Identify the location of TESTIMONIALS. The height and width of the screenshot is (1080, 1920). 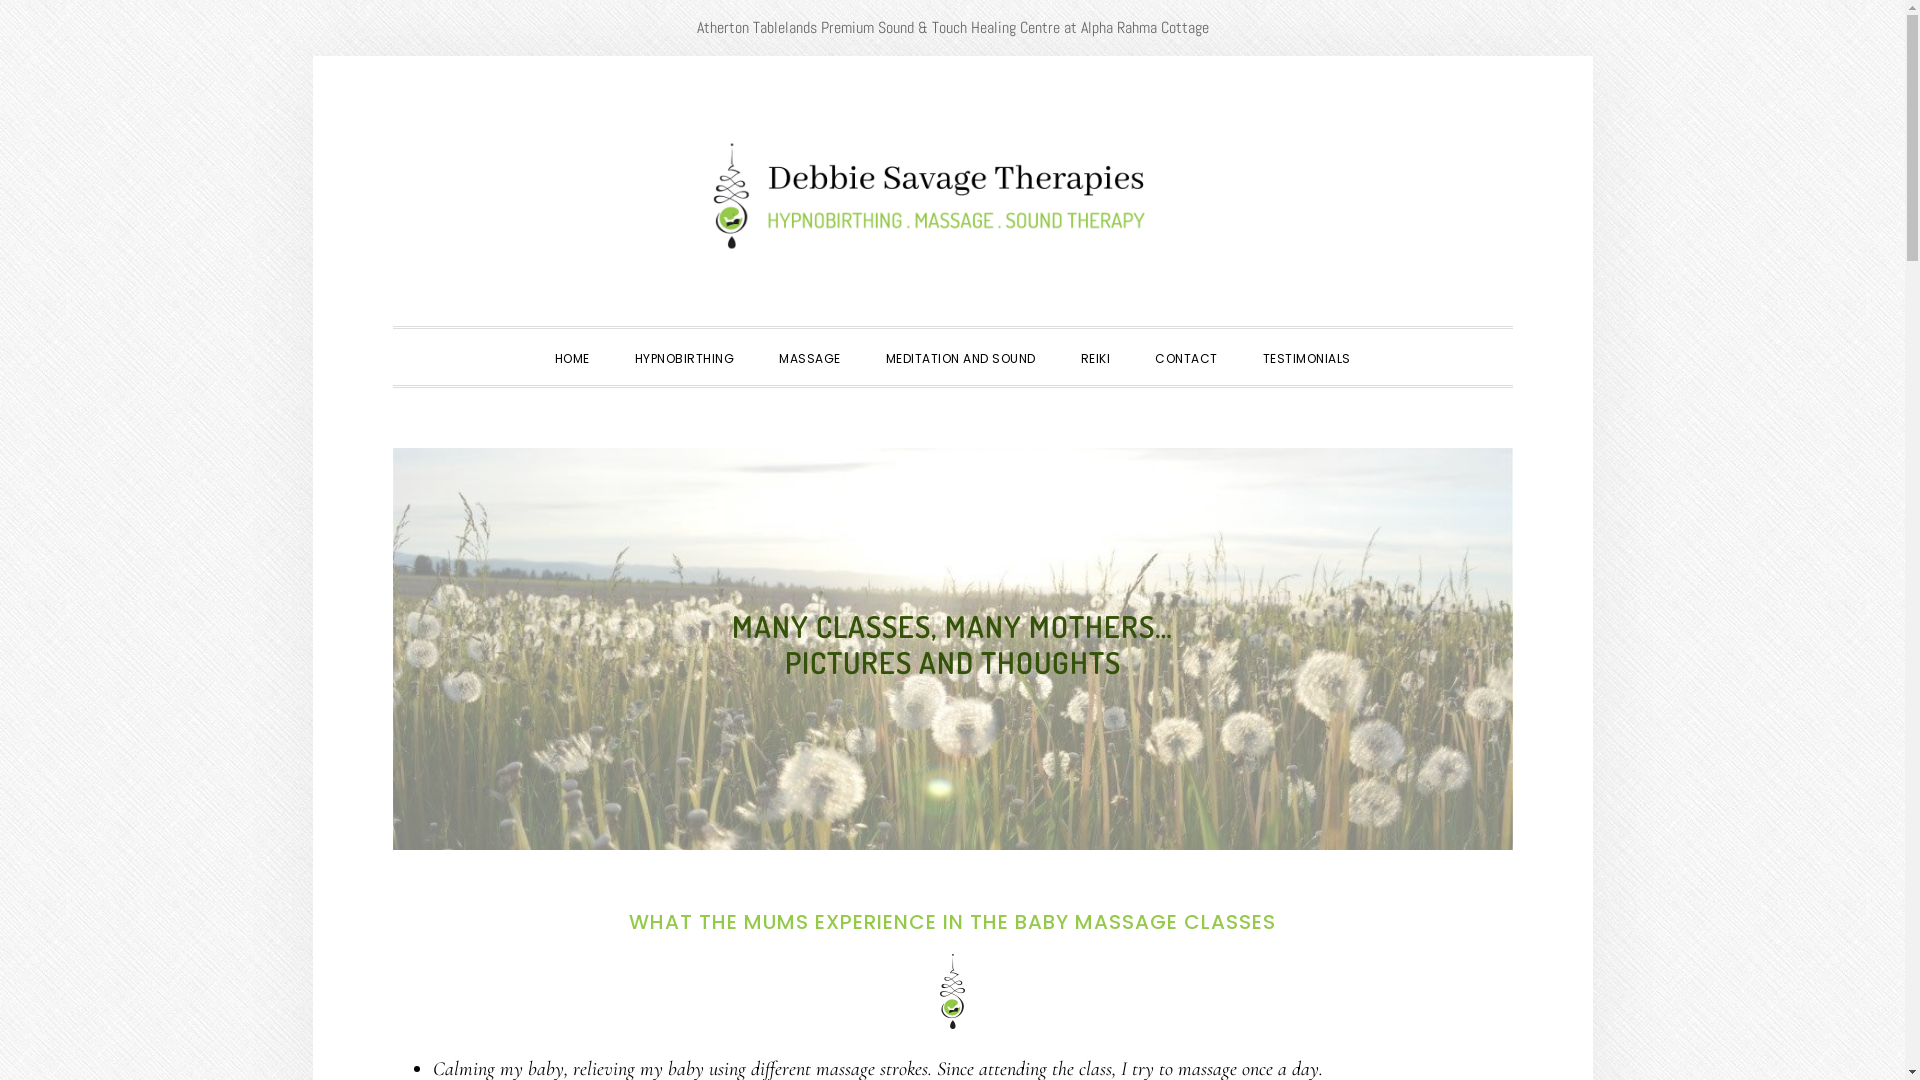
(1306, 356).